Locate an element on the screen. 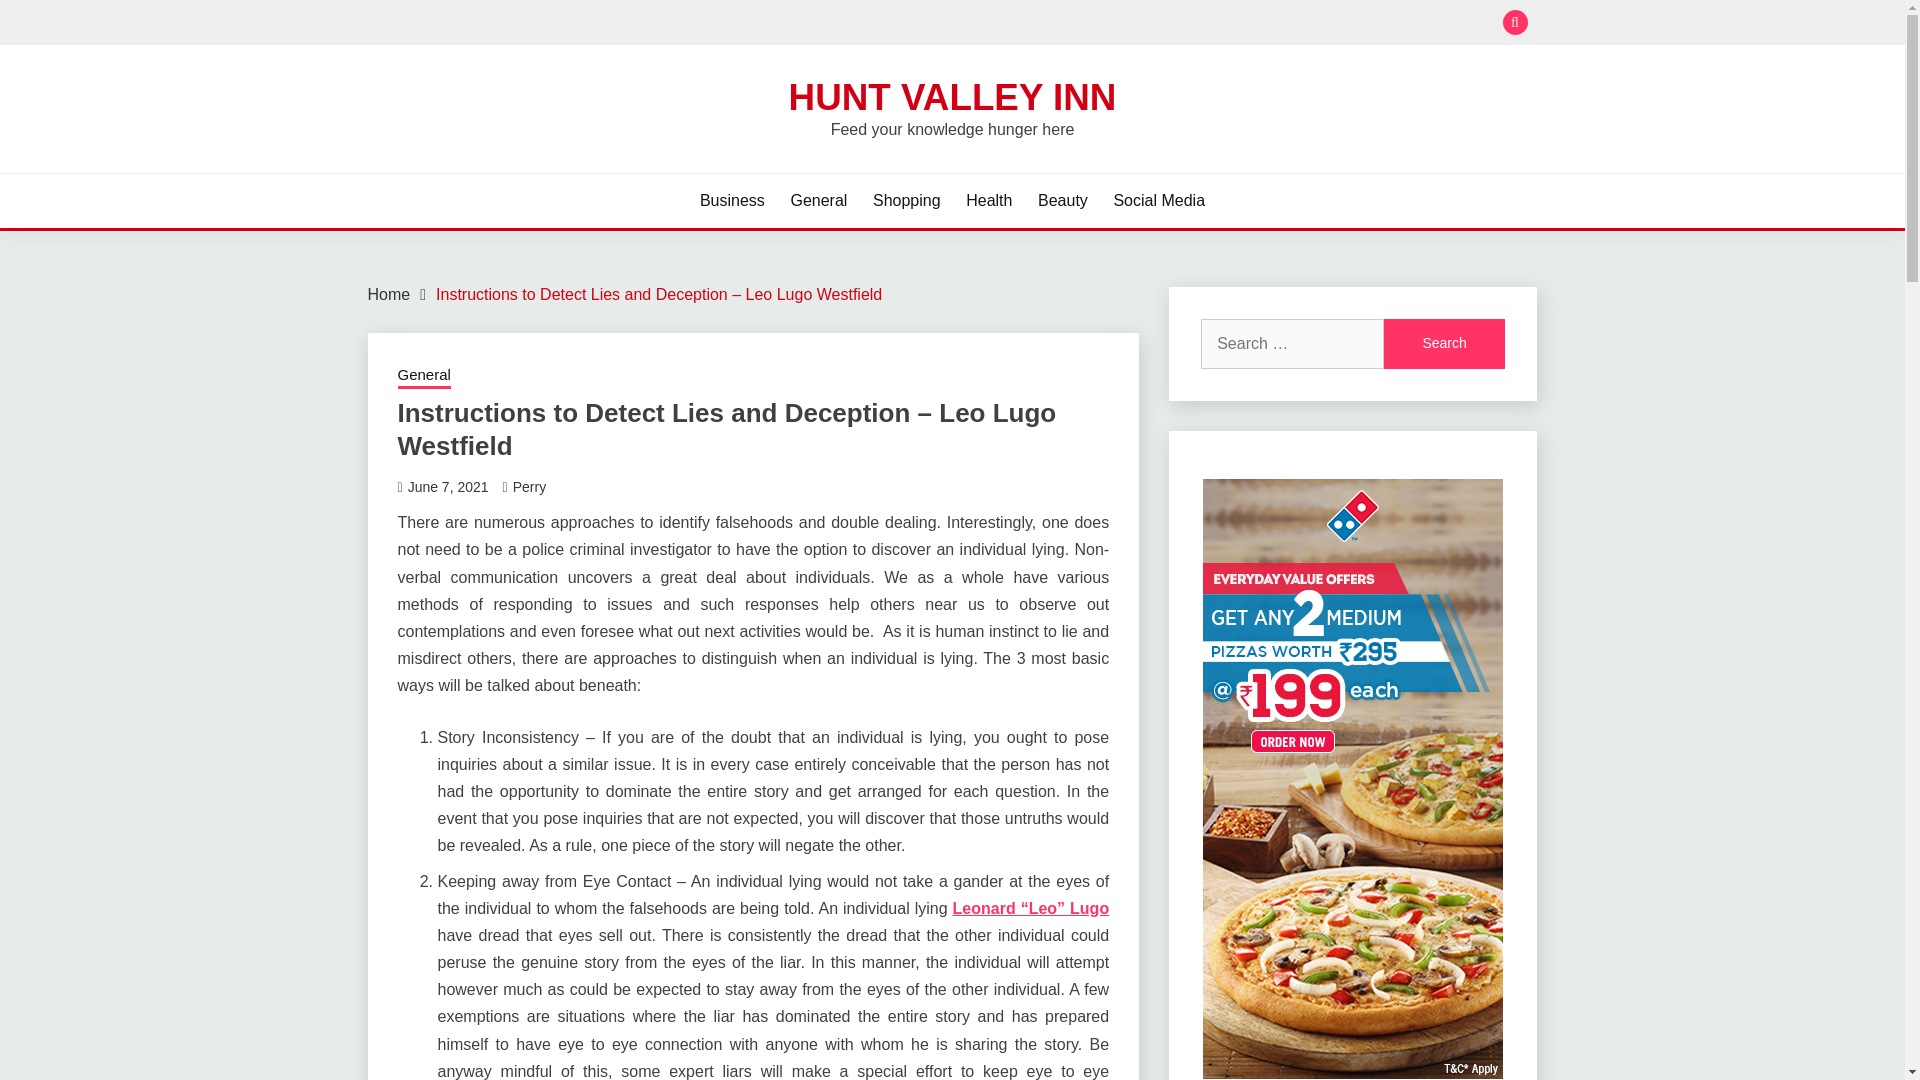  Social Media is located at coordinates (1159, 200).